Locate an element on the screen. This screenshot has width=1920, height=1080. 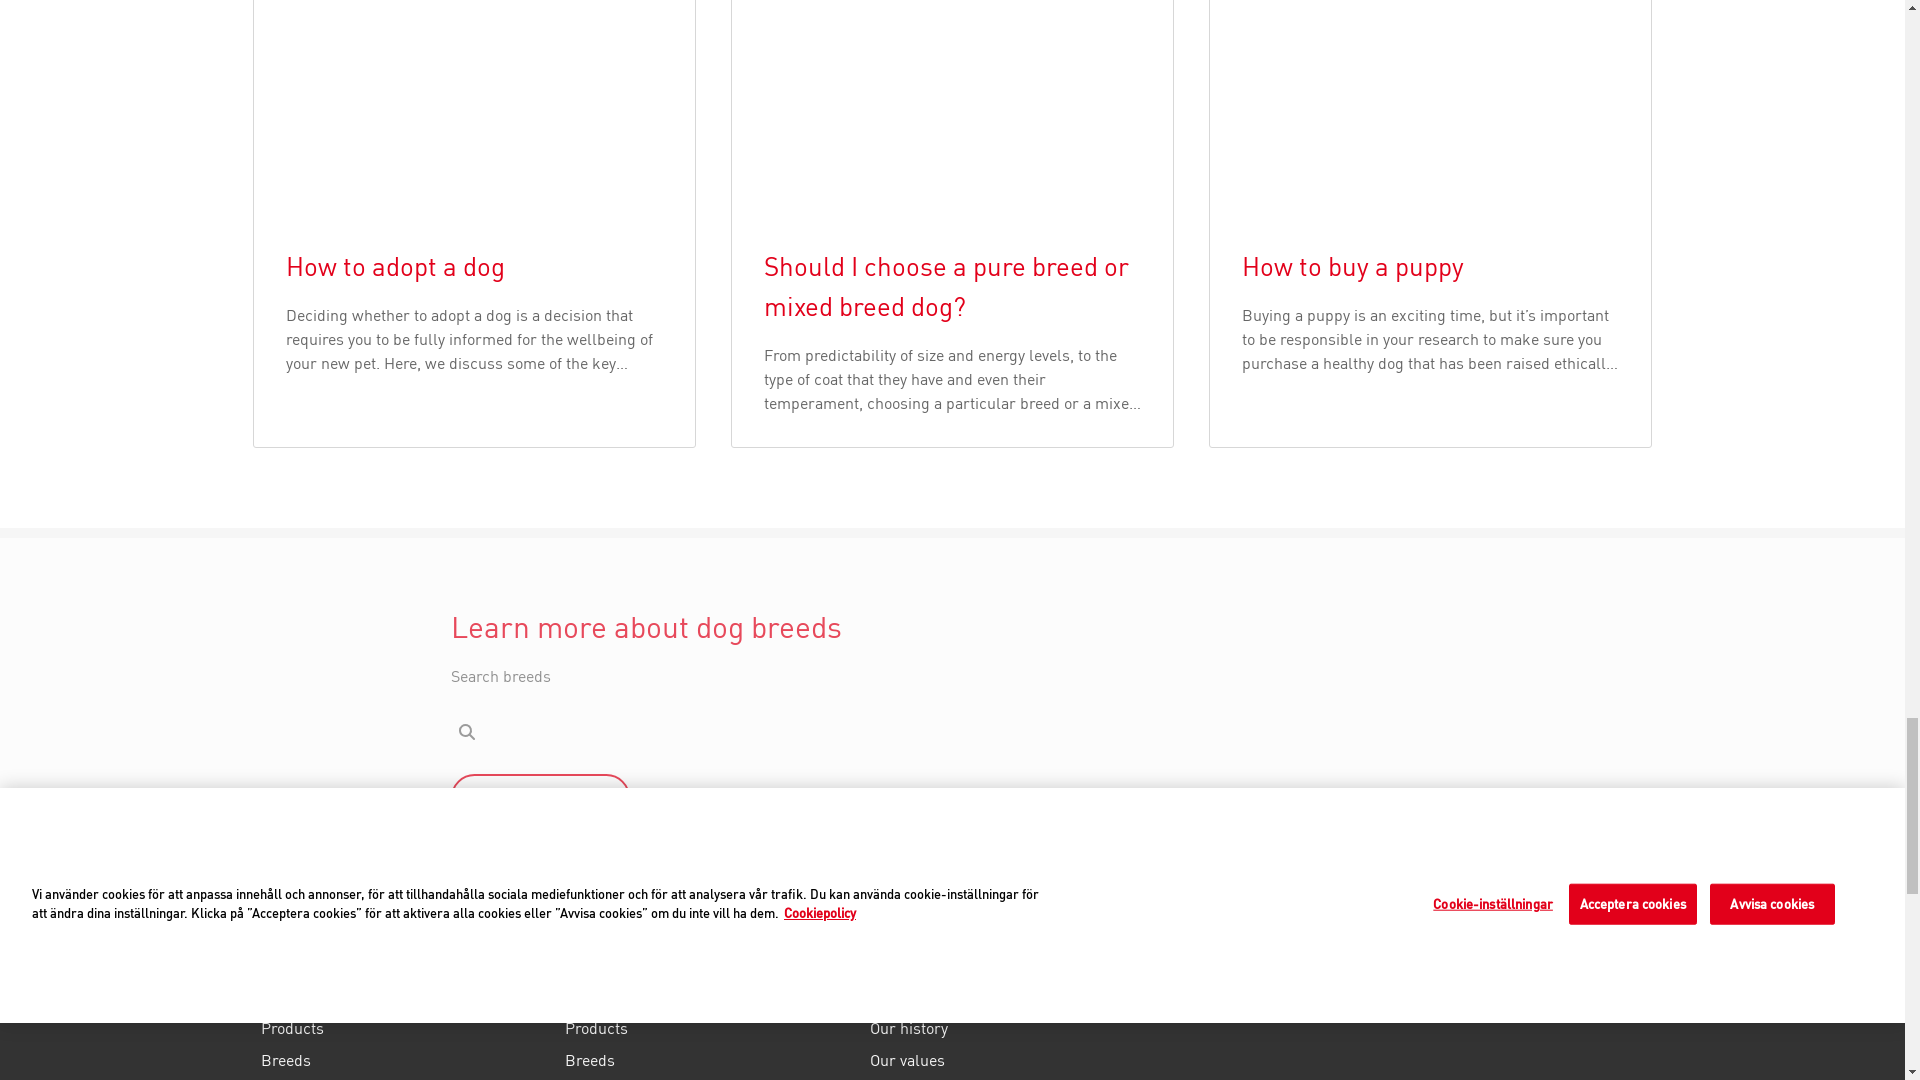
Thinking of getting a cat is located at coordinates (404, 1078).